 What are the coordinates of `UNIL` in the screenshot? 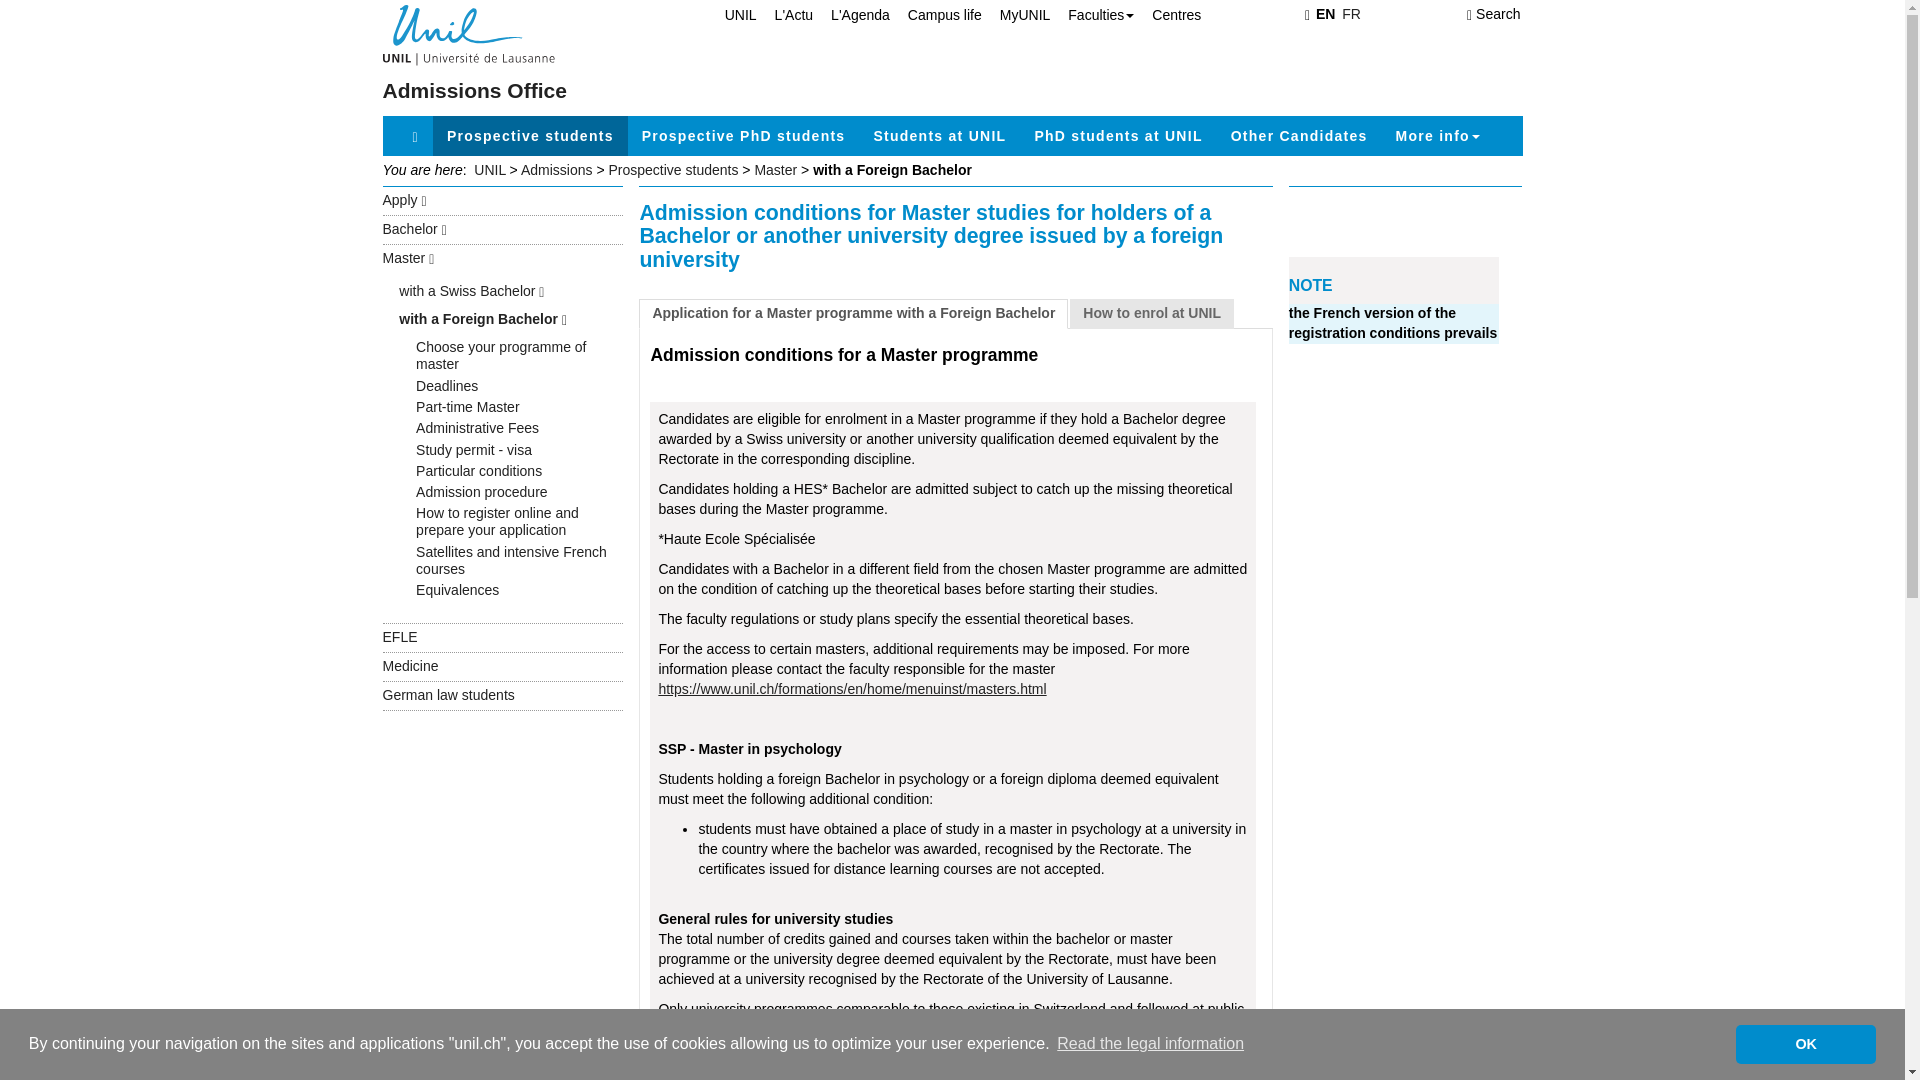 It's located at (731, 14).